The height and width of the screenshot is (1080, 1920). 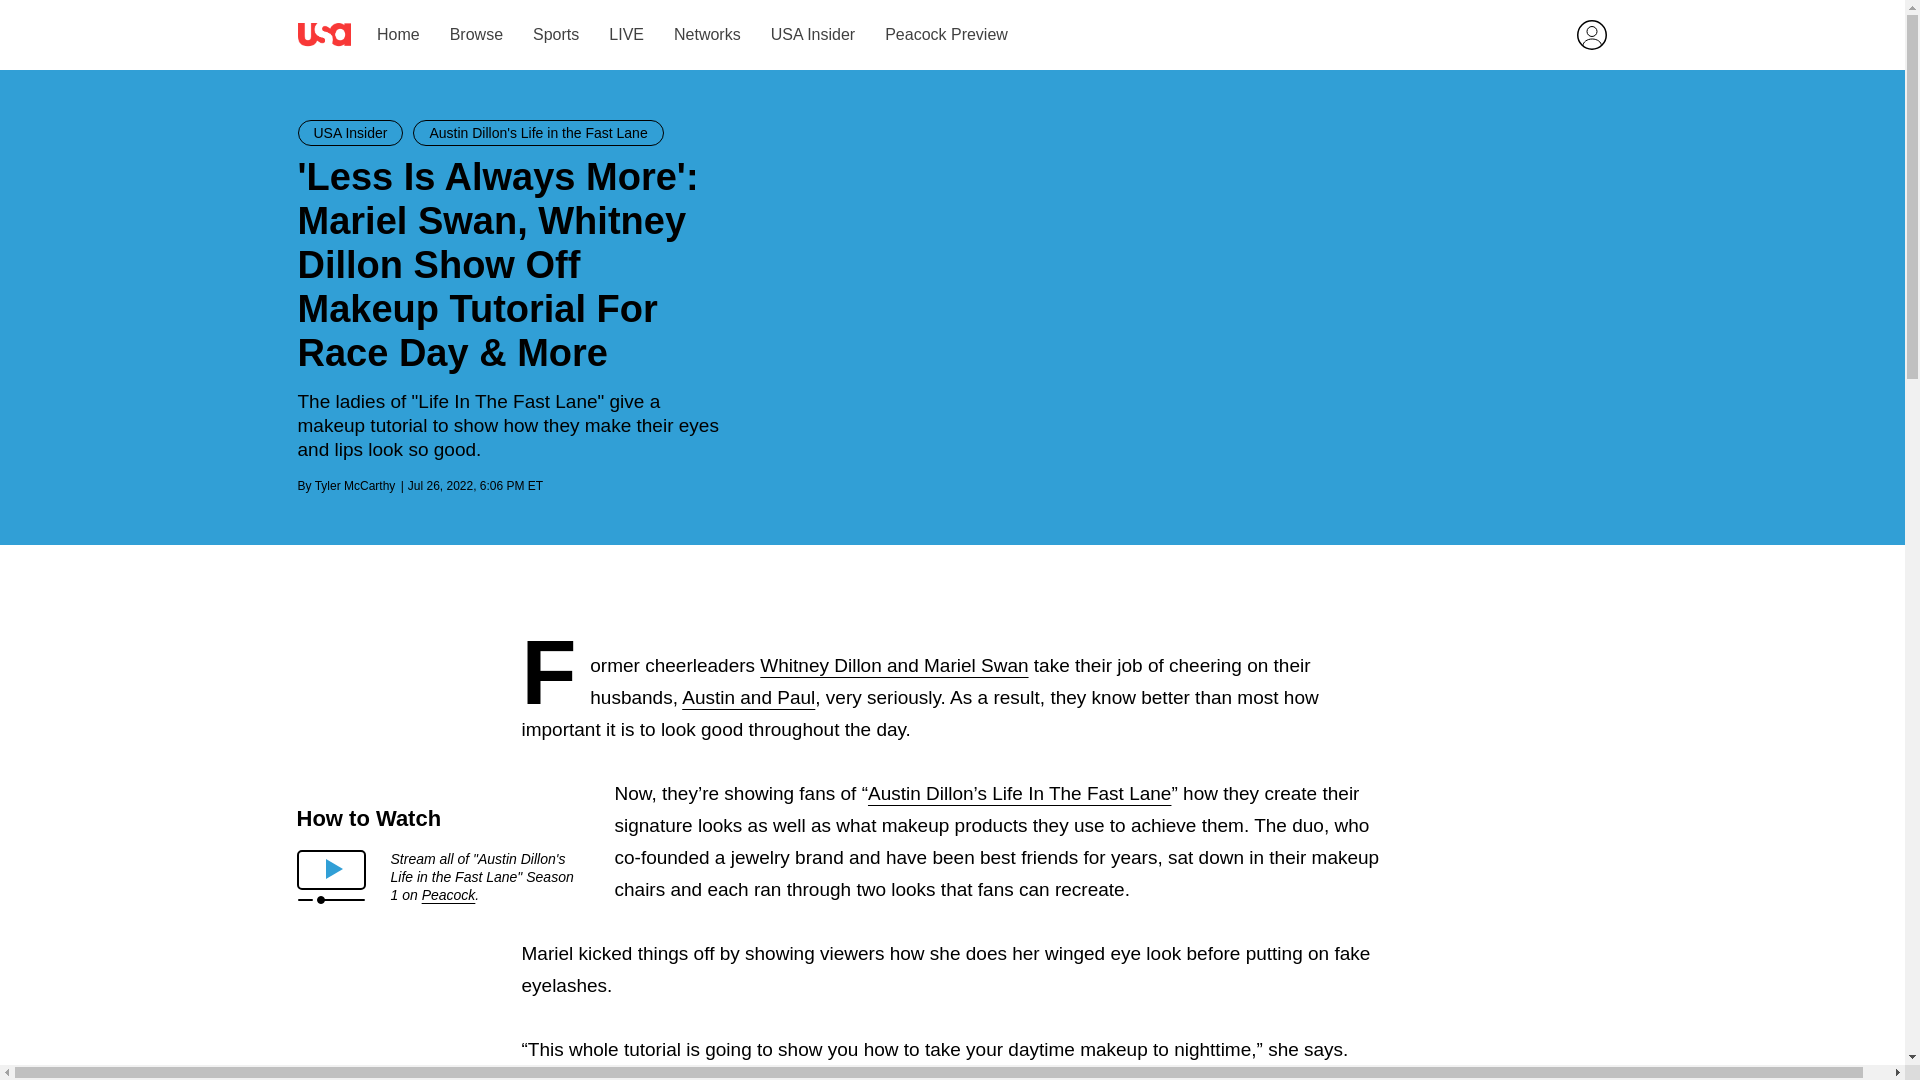 What do you see at coordinates (812, 34) in the screenshot?
I see `USA Insider` at bounding box center [812, 34].